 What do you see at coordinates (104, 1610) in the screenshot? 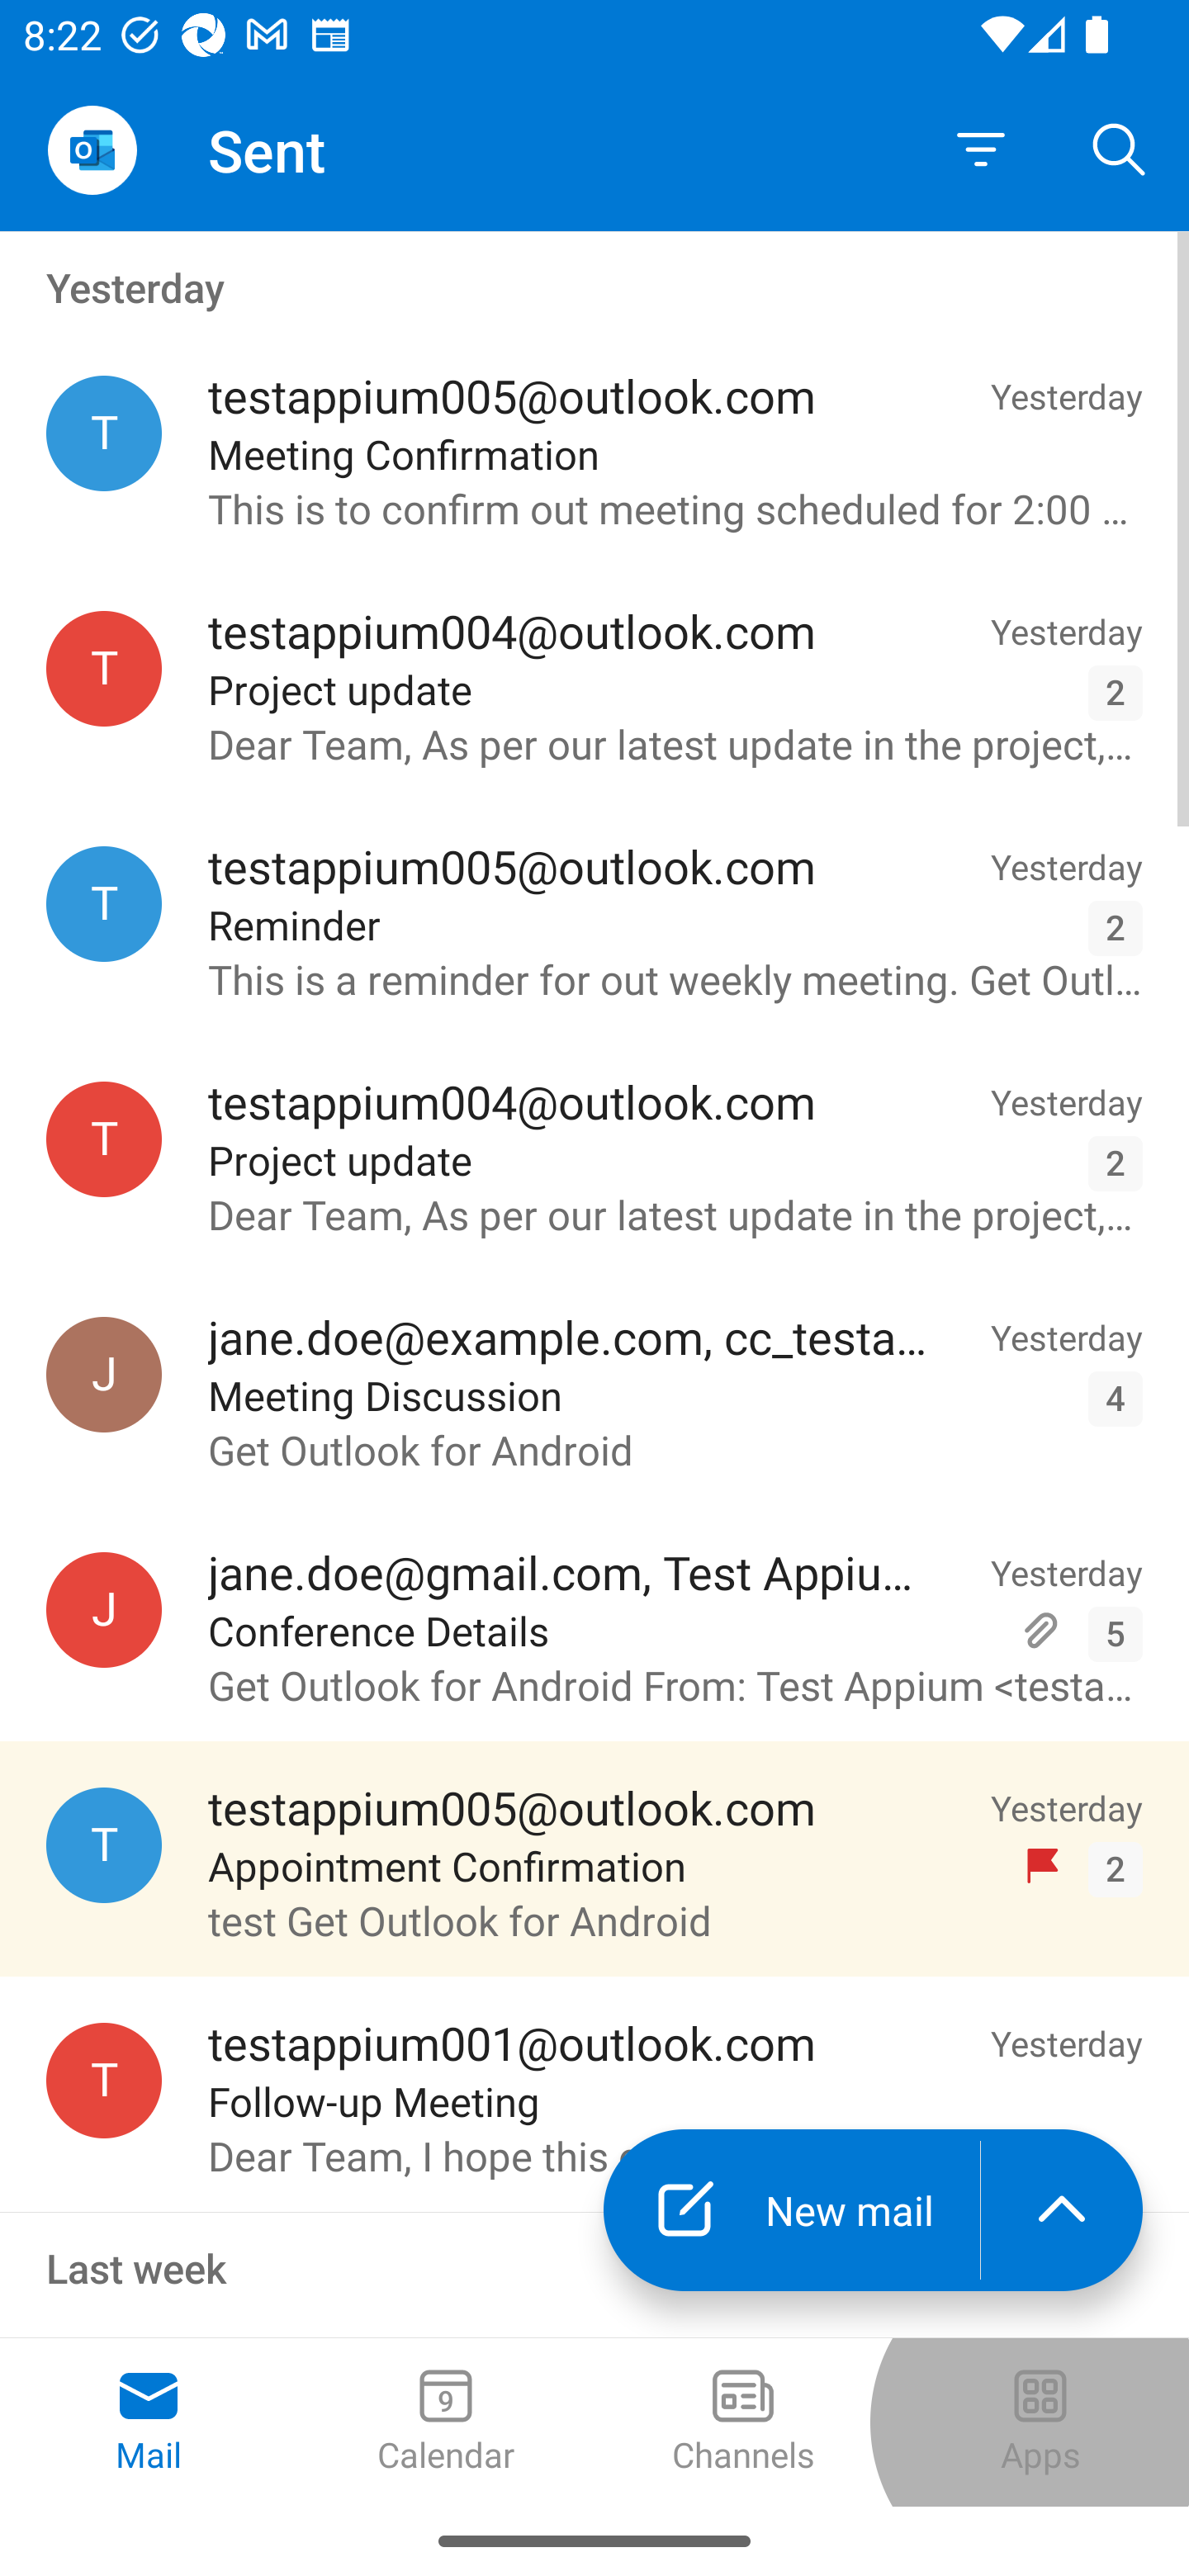
I see `jane.doe@gmail.com, jane.doe@gmail.com` at bounding box center [104, 1610].